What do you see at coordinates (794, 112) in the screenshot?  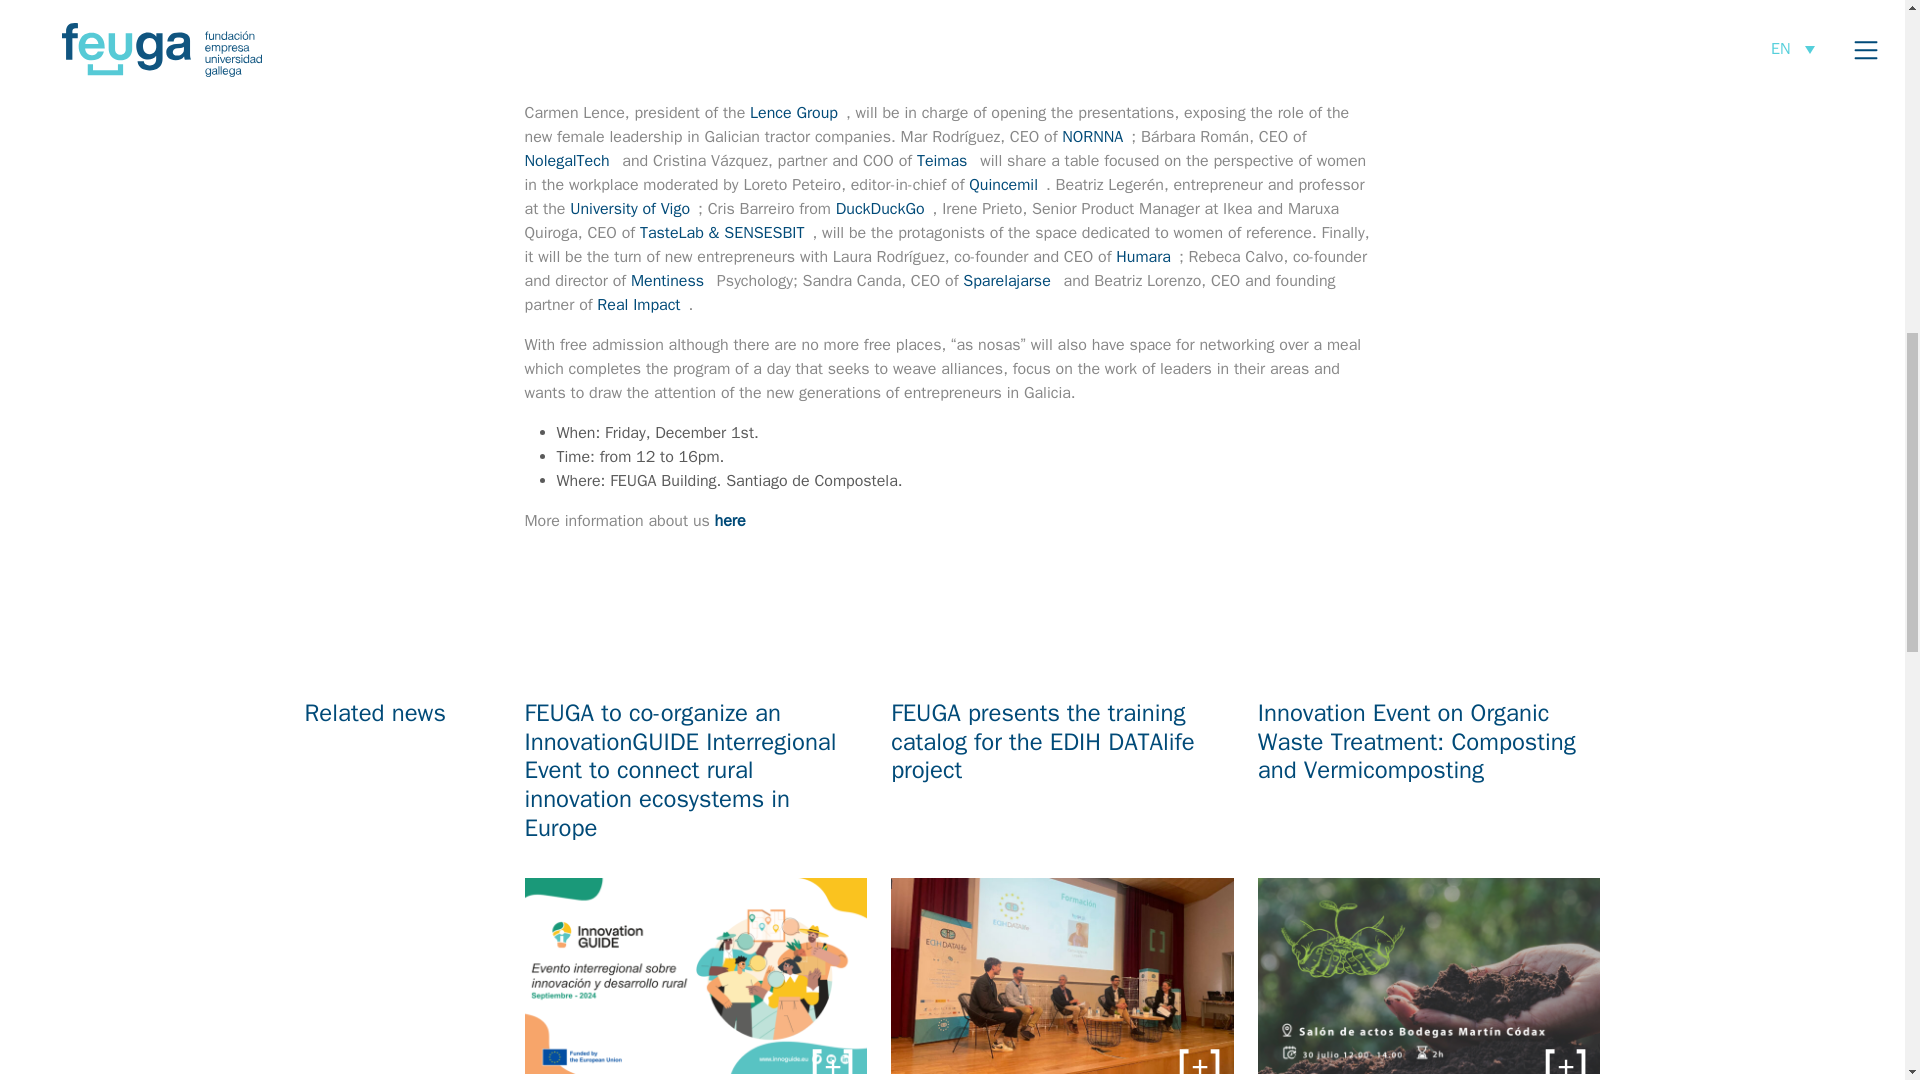 I see `Lence Group` at bounding box center [794, 112].